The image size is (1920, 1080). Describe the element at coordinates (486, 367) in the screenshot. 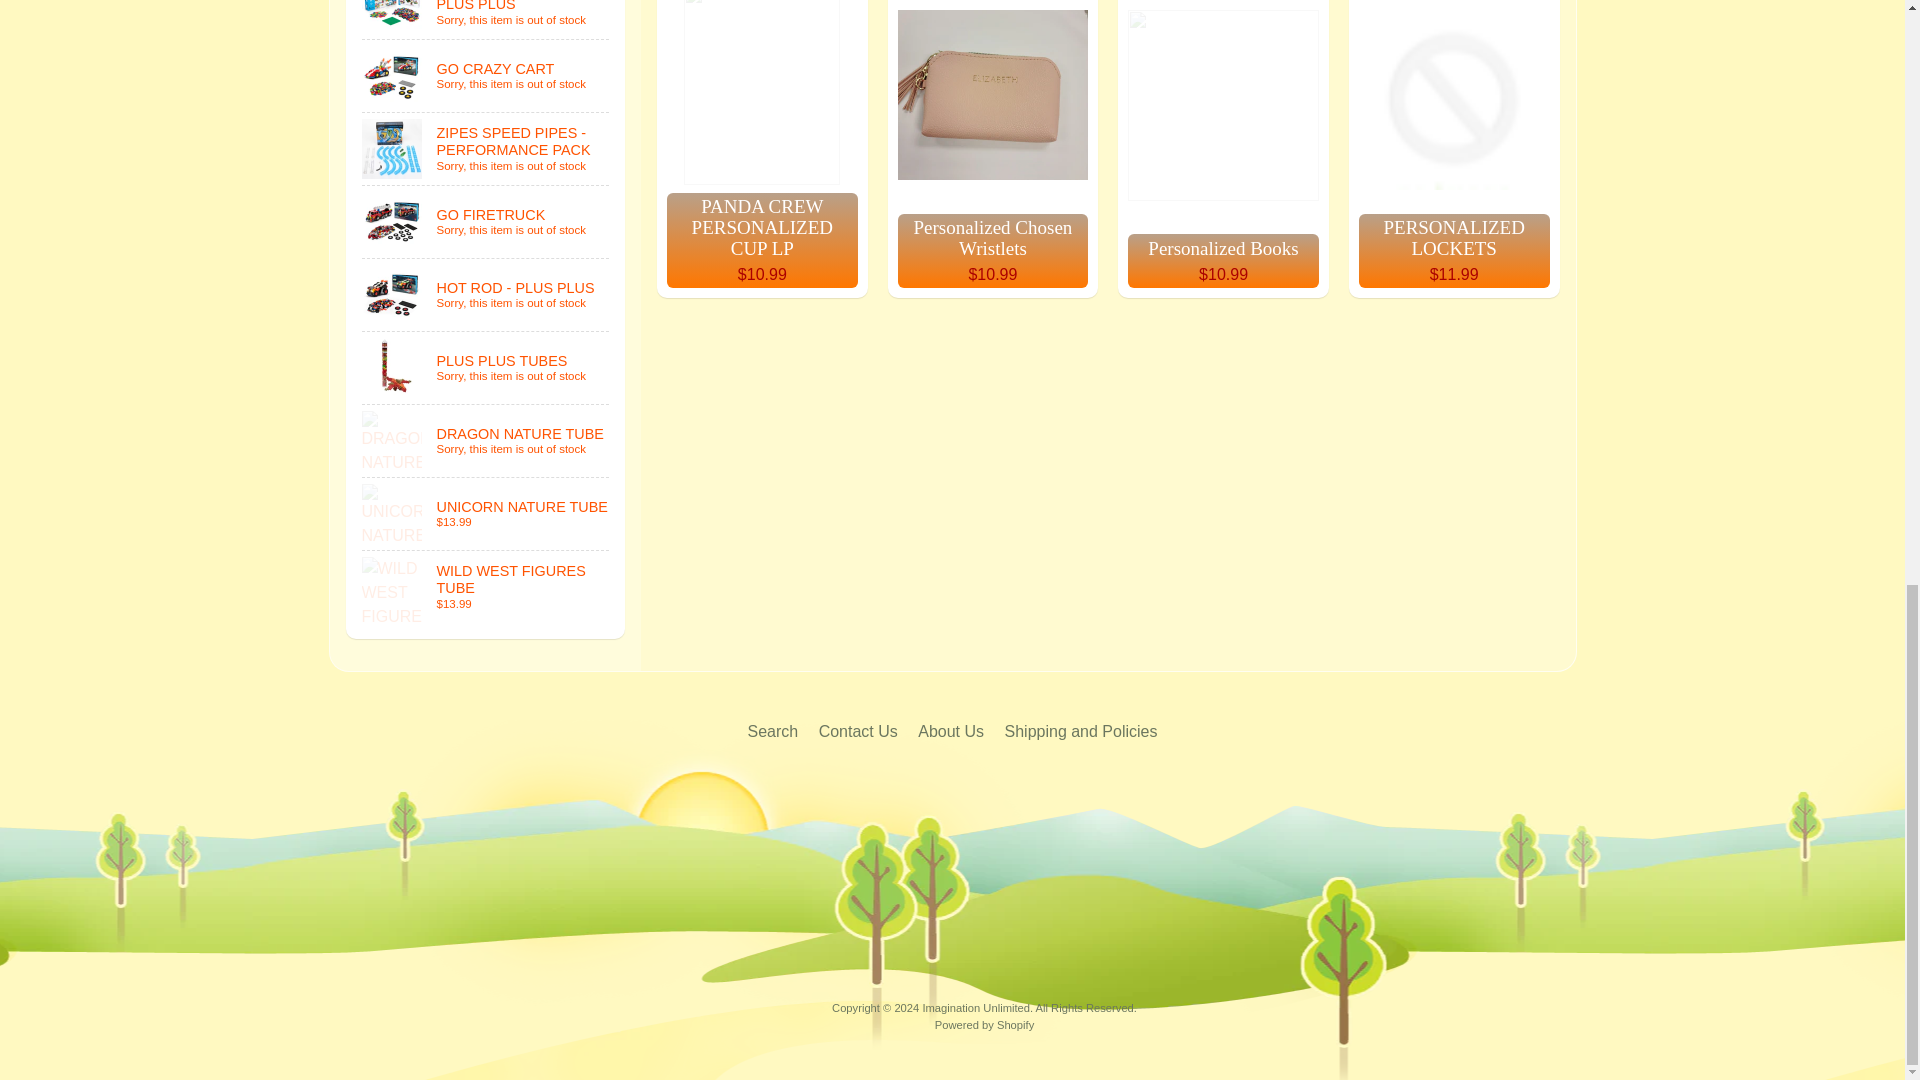

I see `PLUS PLUS TUBES` at that location.